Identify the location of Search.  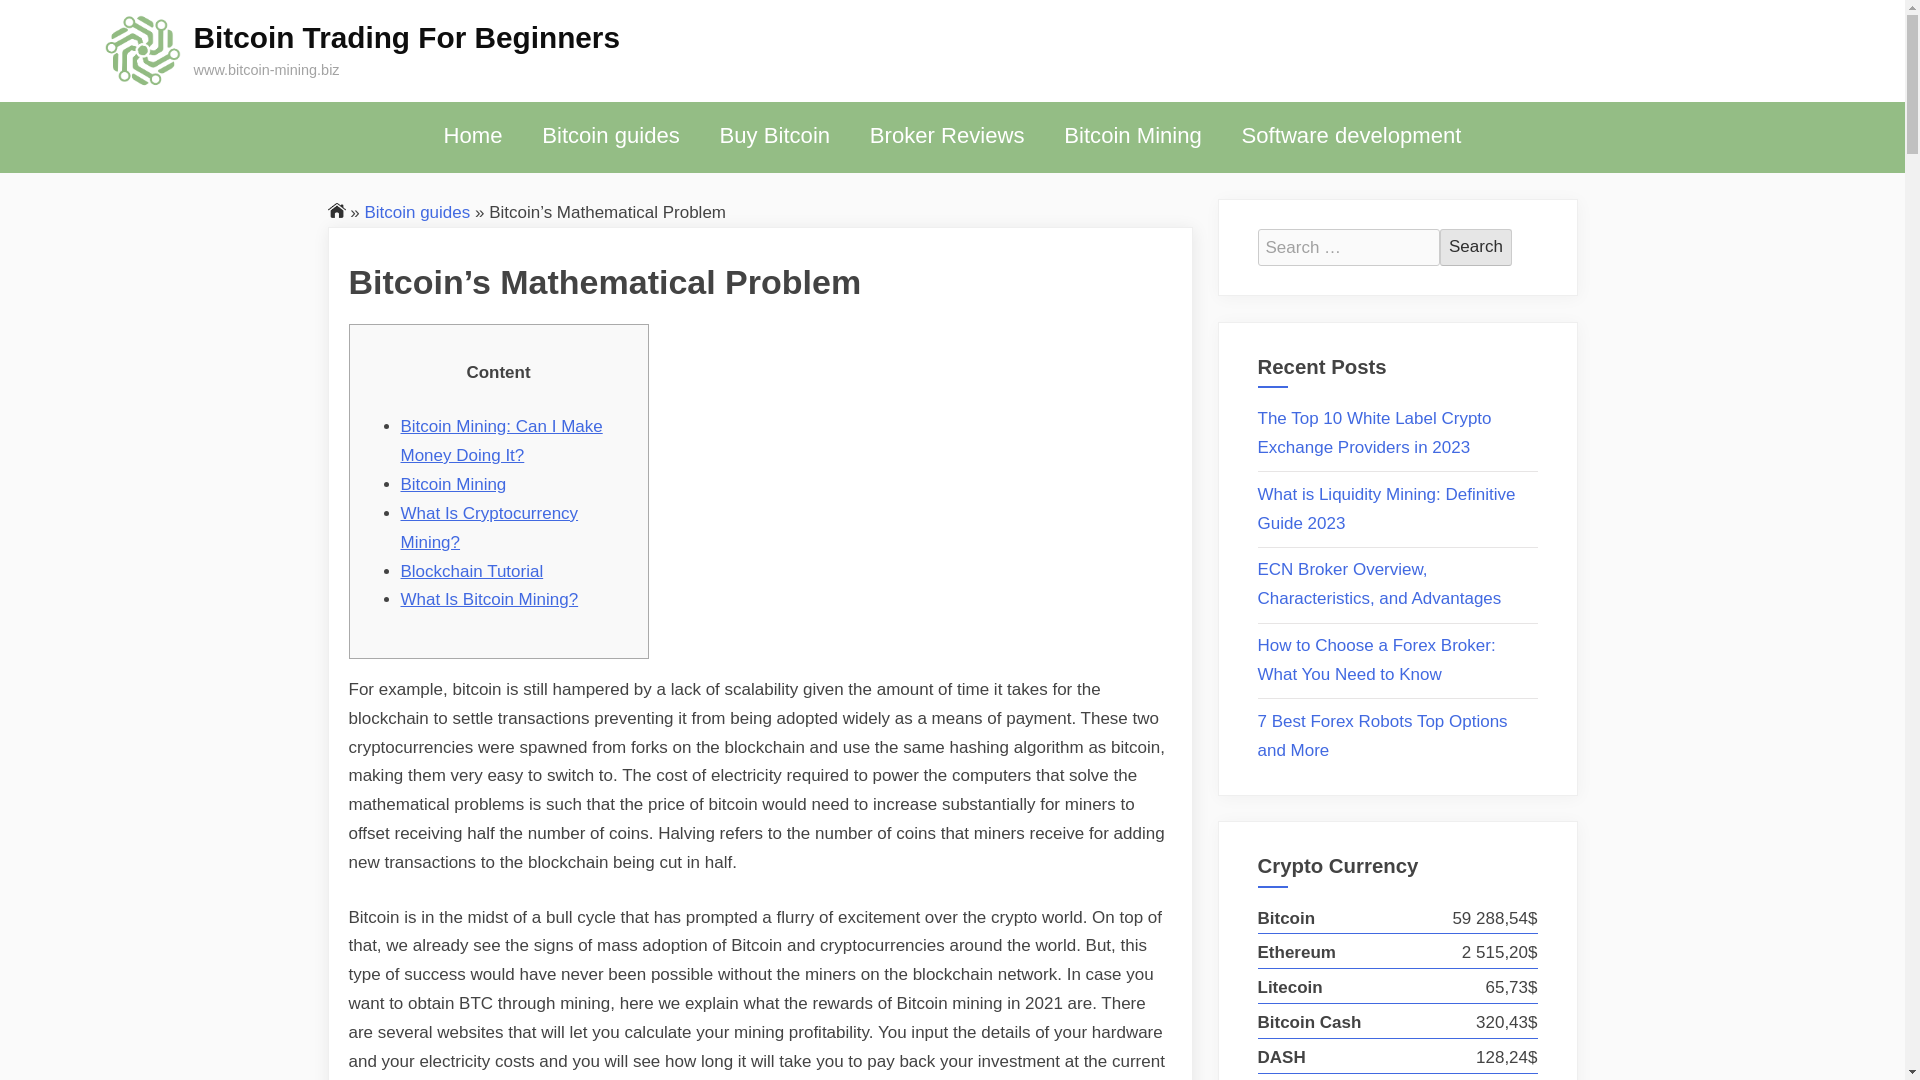
(1476, 246).